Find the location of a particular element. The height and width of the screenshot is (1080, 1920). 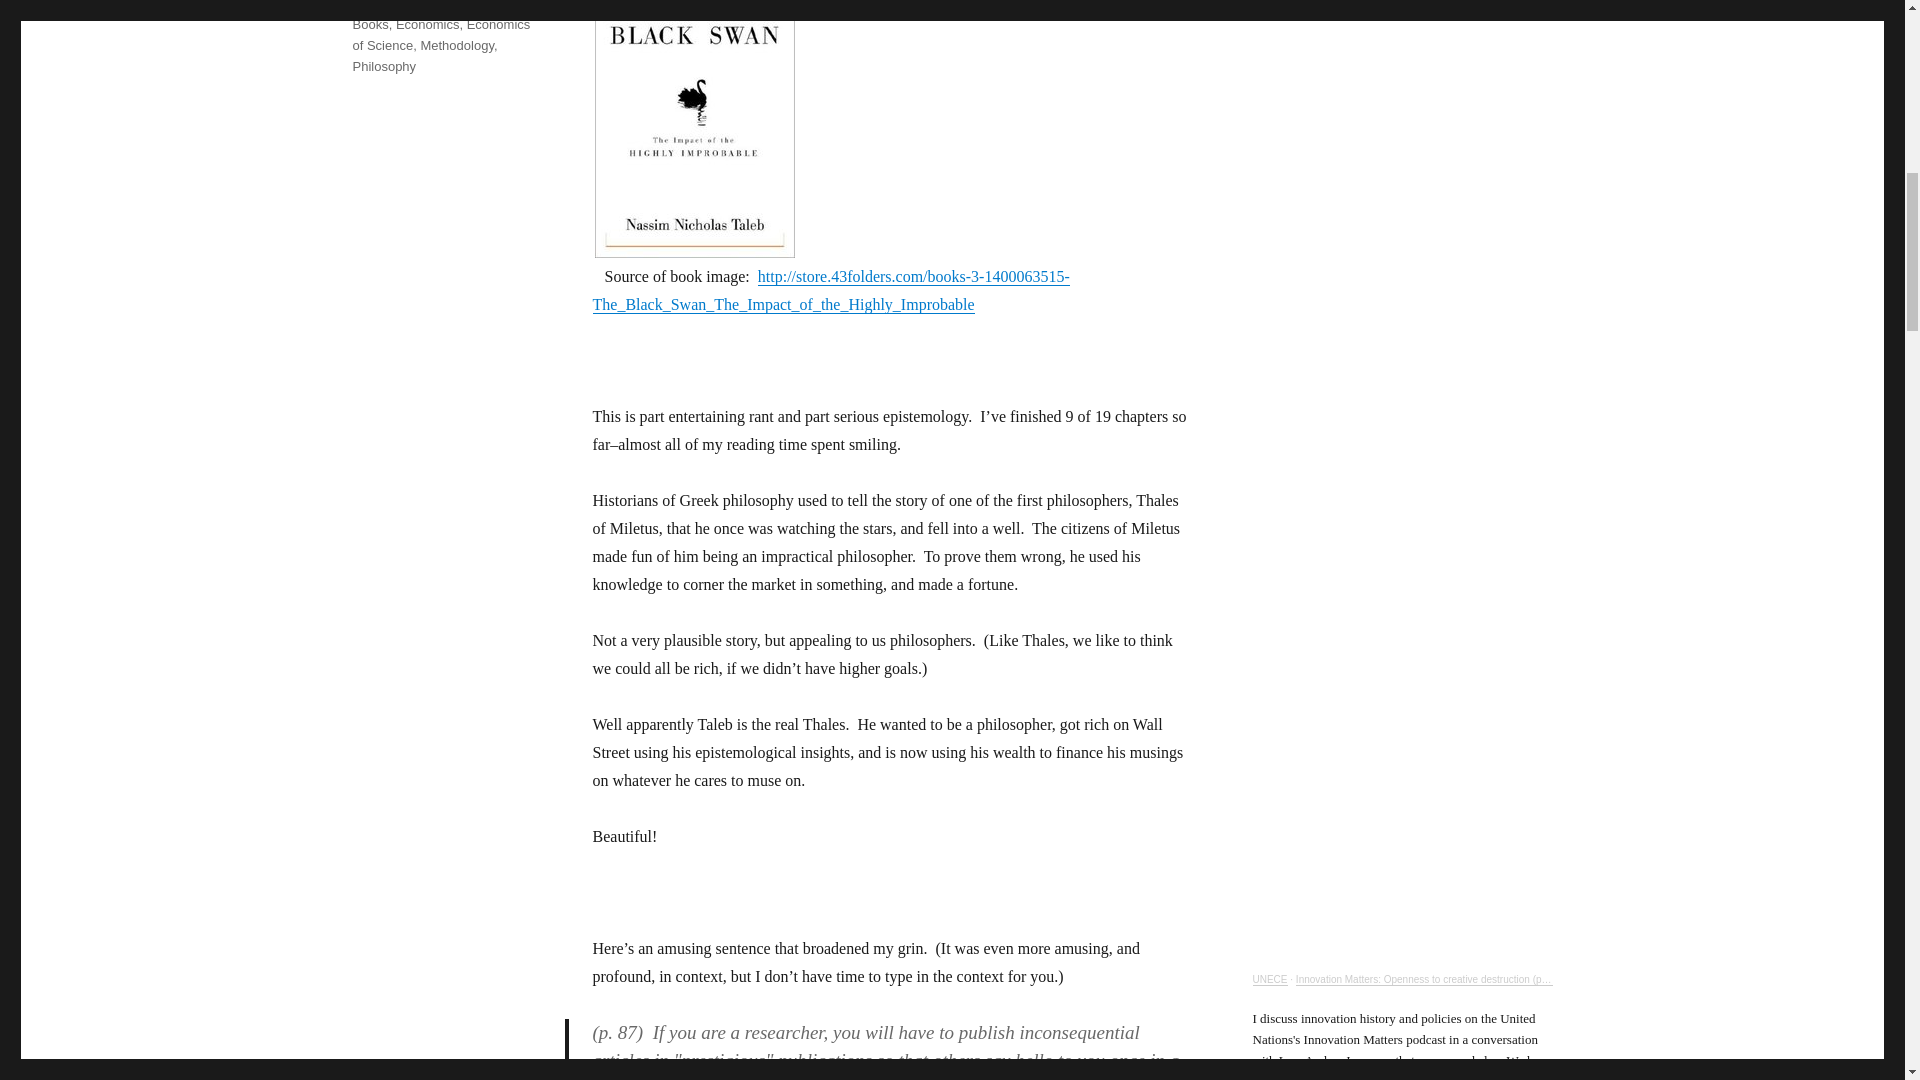

UNECE is located at coordinates (1268, 979).